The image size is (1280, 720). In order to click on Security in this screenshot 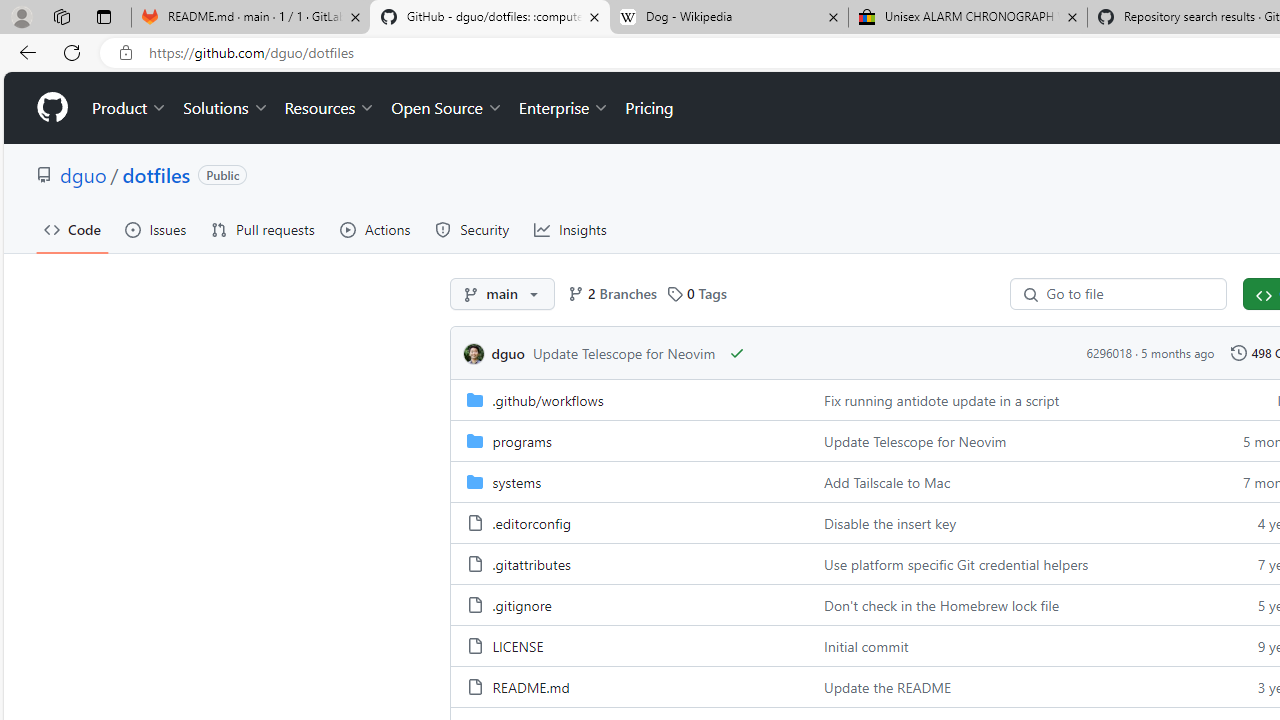, I will do `click(472, 230)`.